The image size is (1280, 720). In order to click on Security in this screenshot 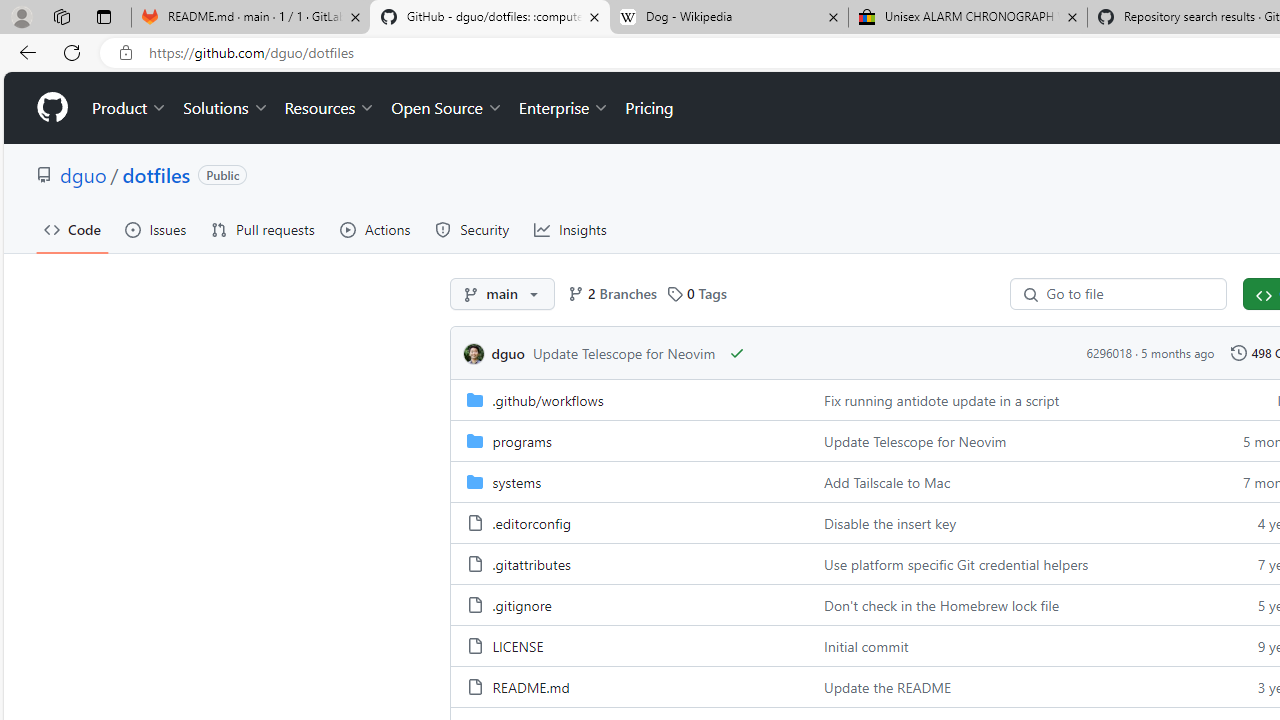, I will do `click(472, 230)`.